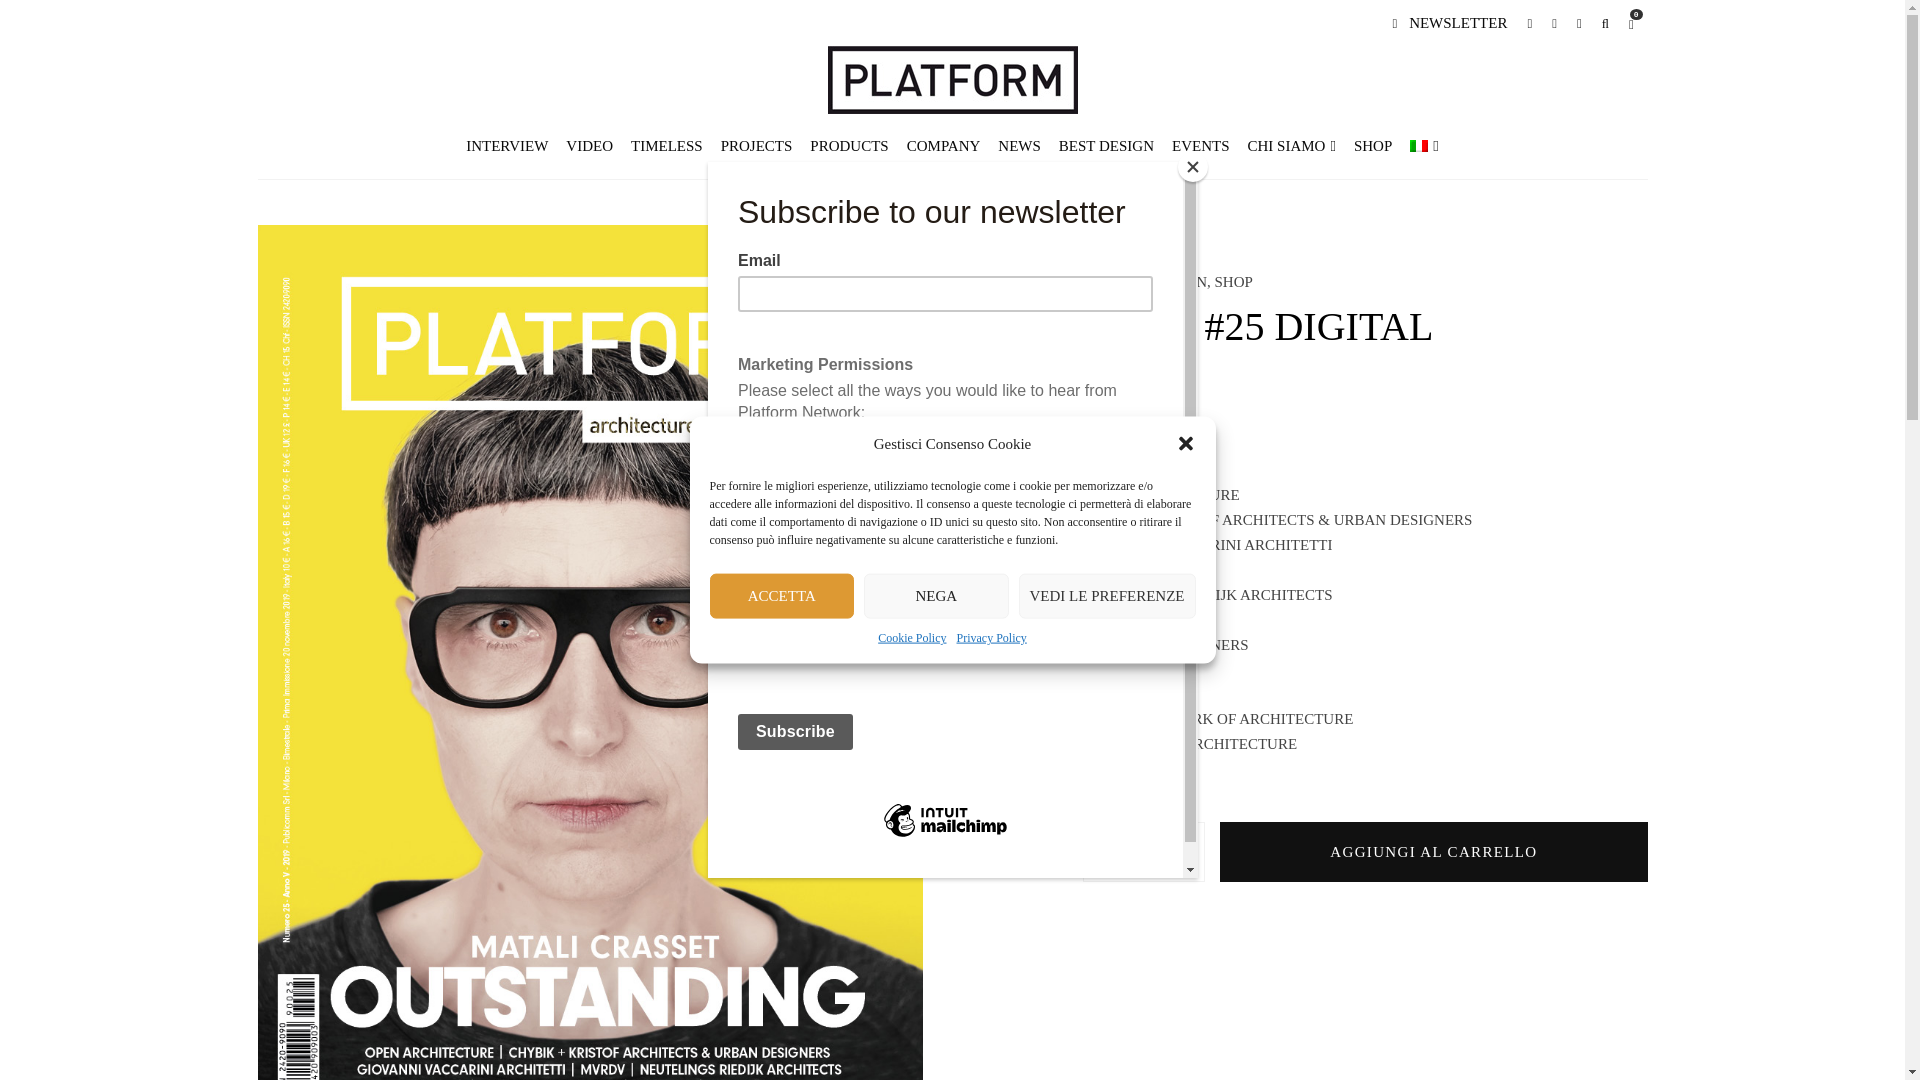 This screenshot has width=1920, height=1080. I want to click on VEDI LE PREFERENZE, so click(1106, 595).